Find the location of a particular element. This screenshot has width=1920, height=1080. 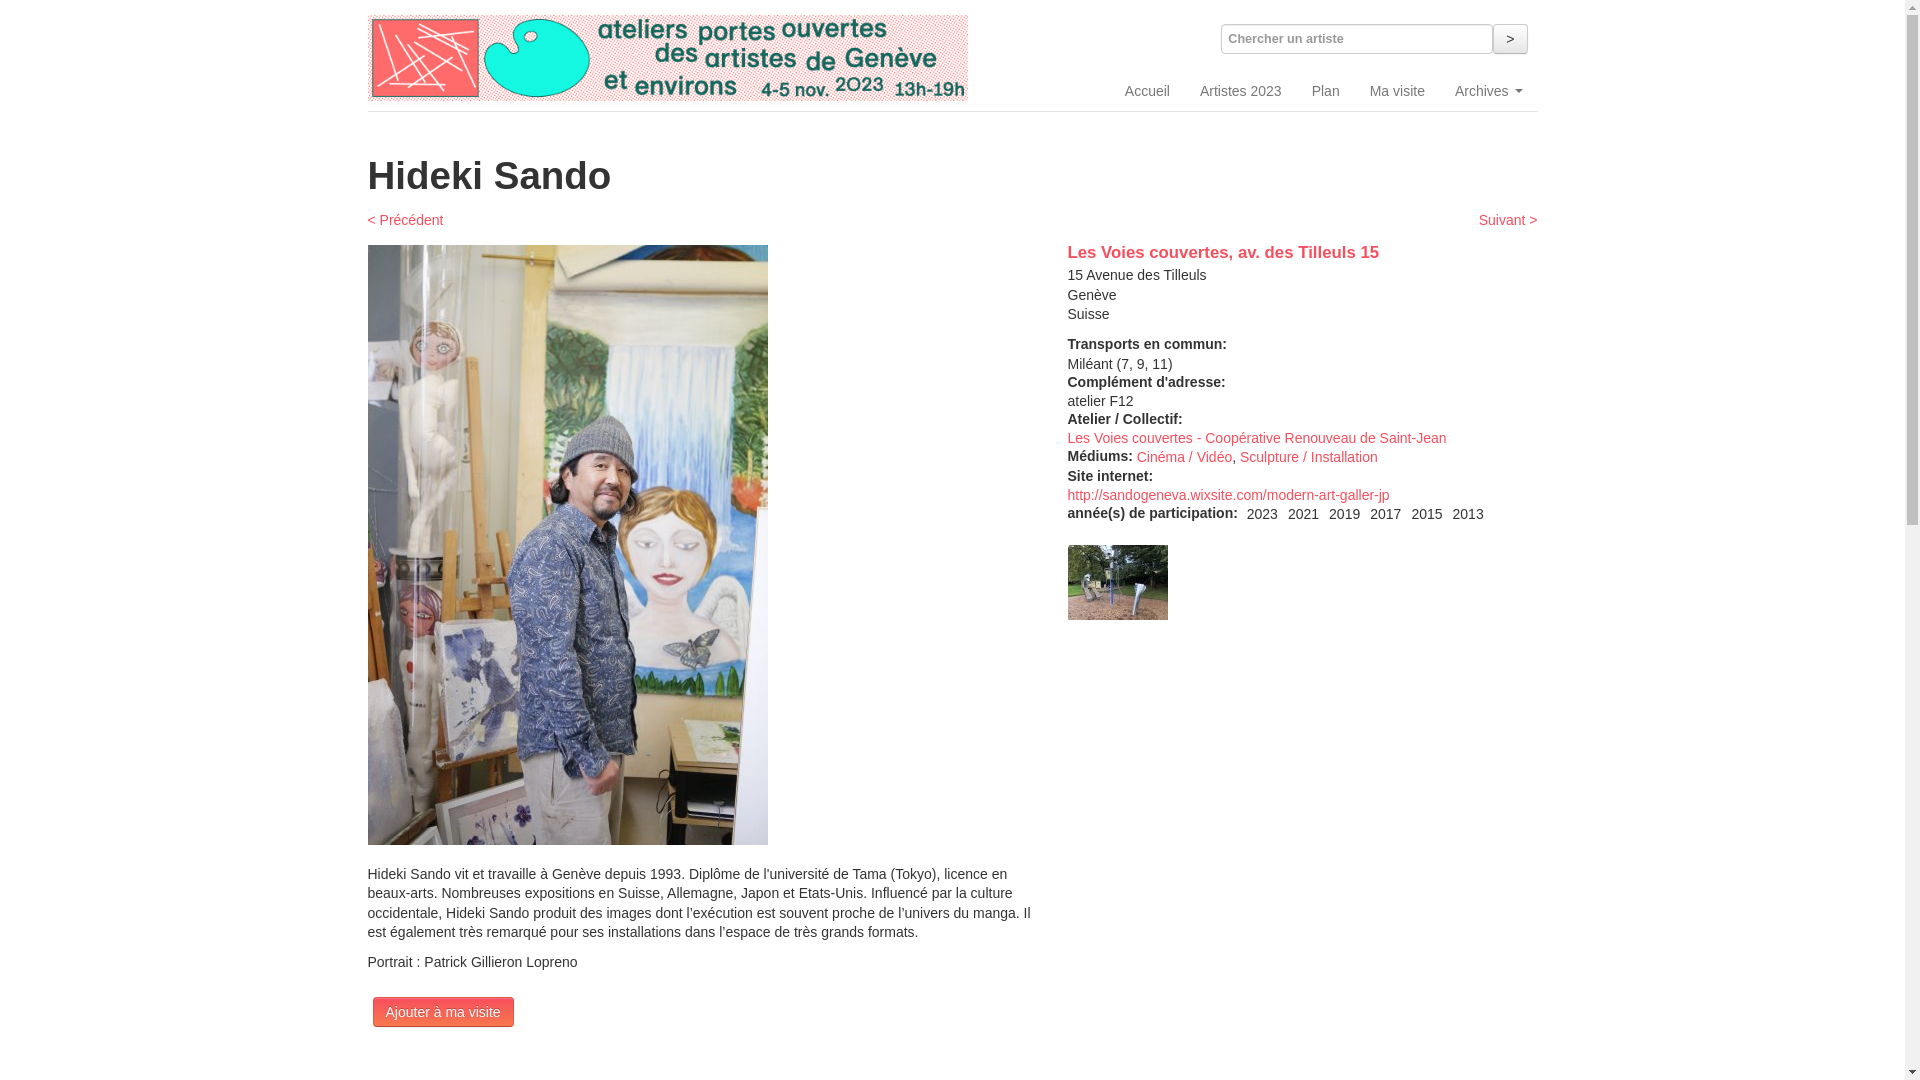

Suivant > is located at coordinates (1508, 220).